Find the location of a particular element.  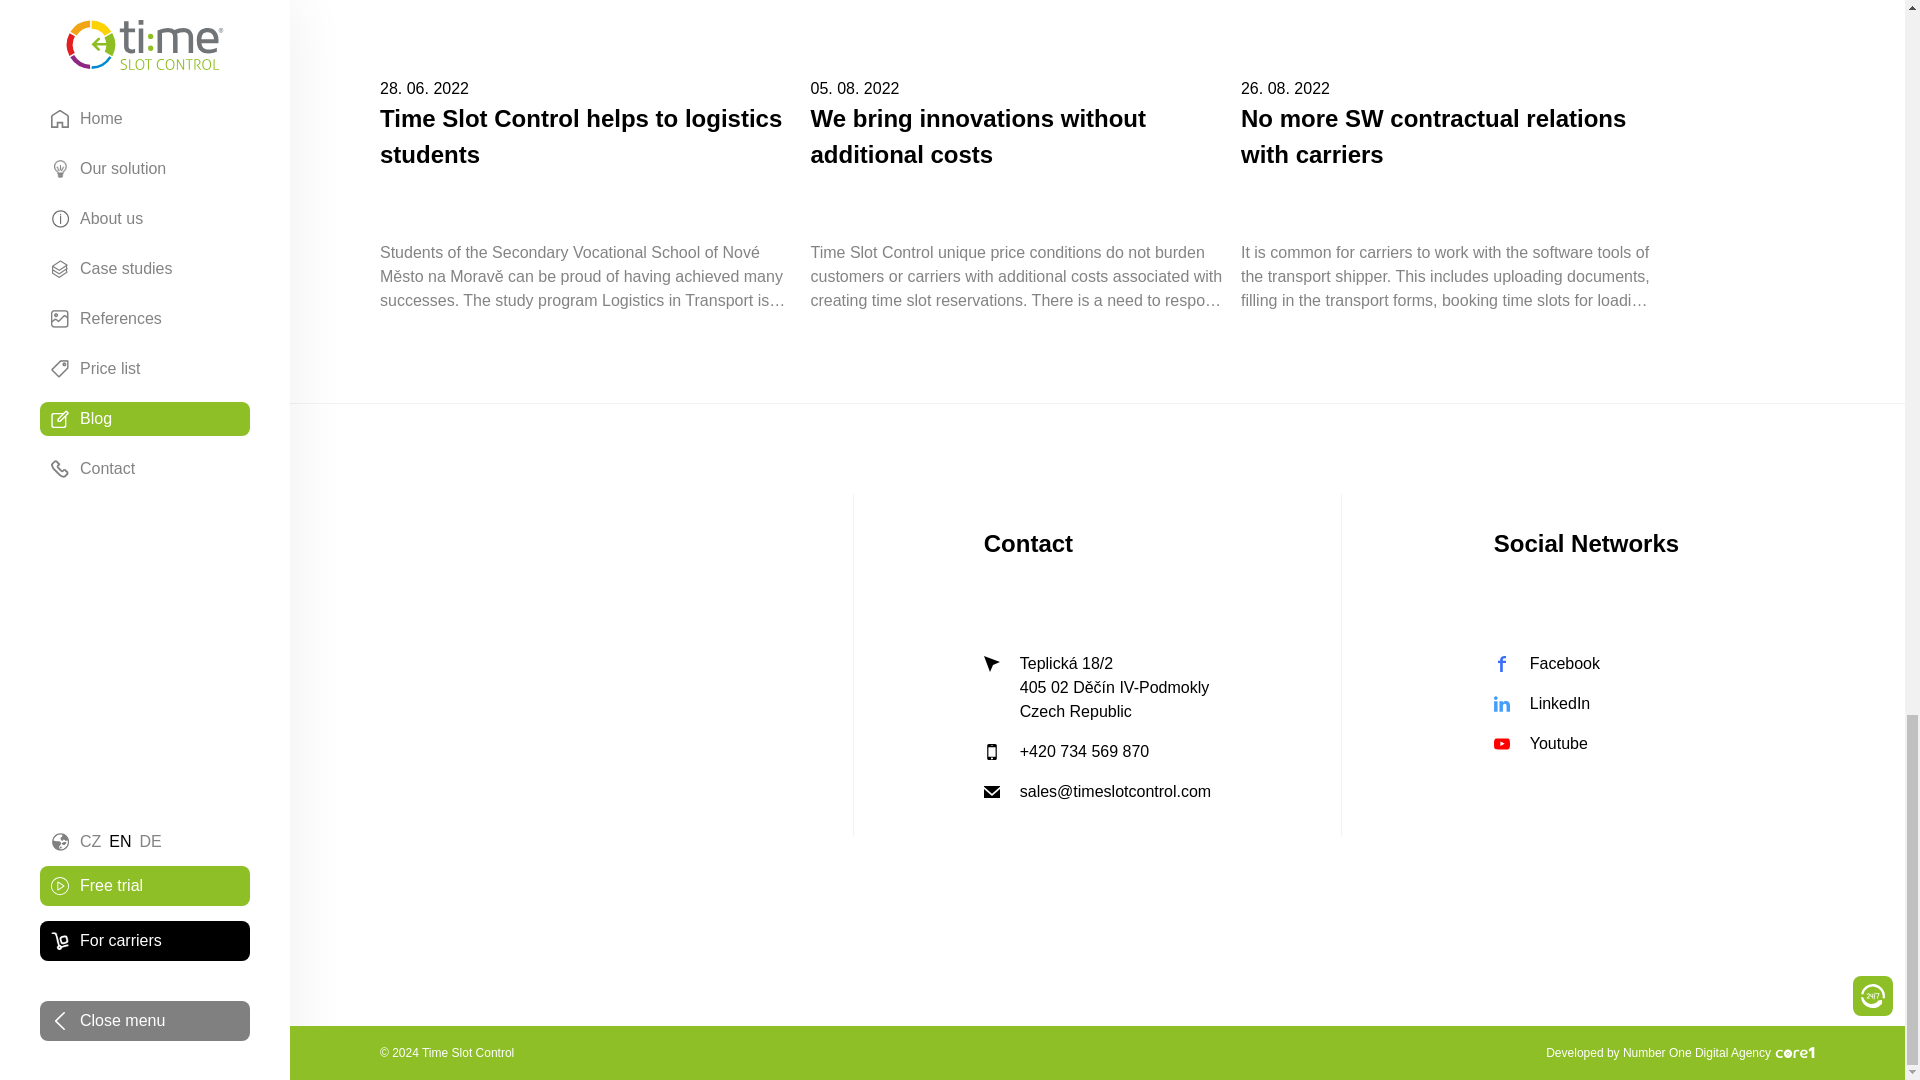

LinkedIn is located at coordinates (1586, 704).